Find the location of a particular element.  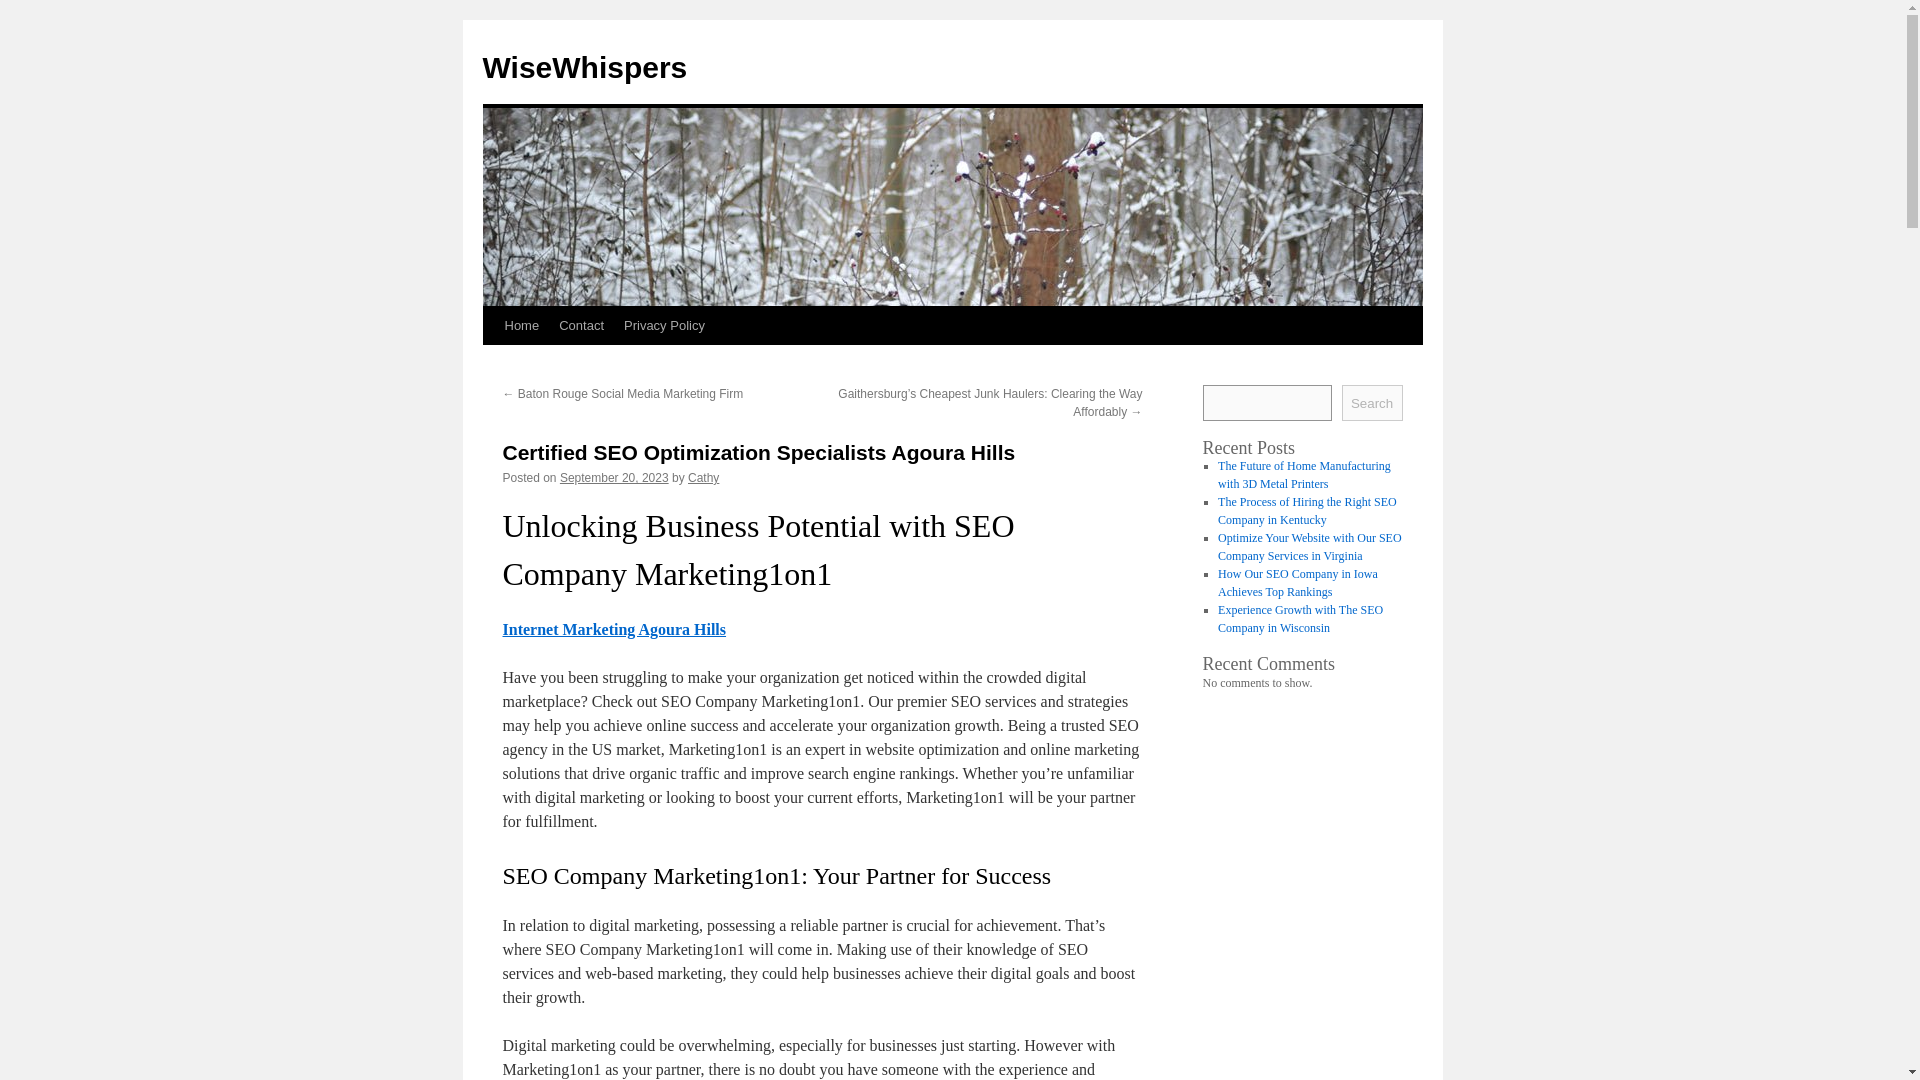

The Future of Home Manufacturing with 3D Metal Printers is located at coordinates (1304, 475).